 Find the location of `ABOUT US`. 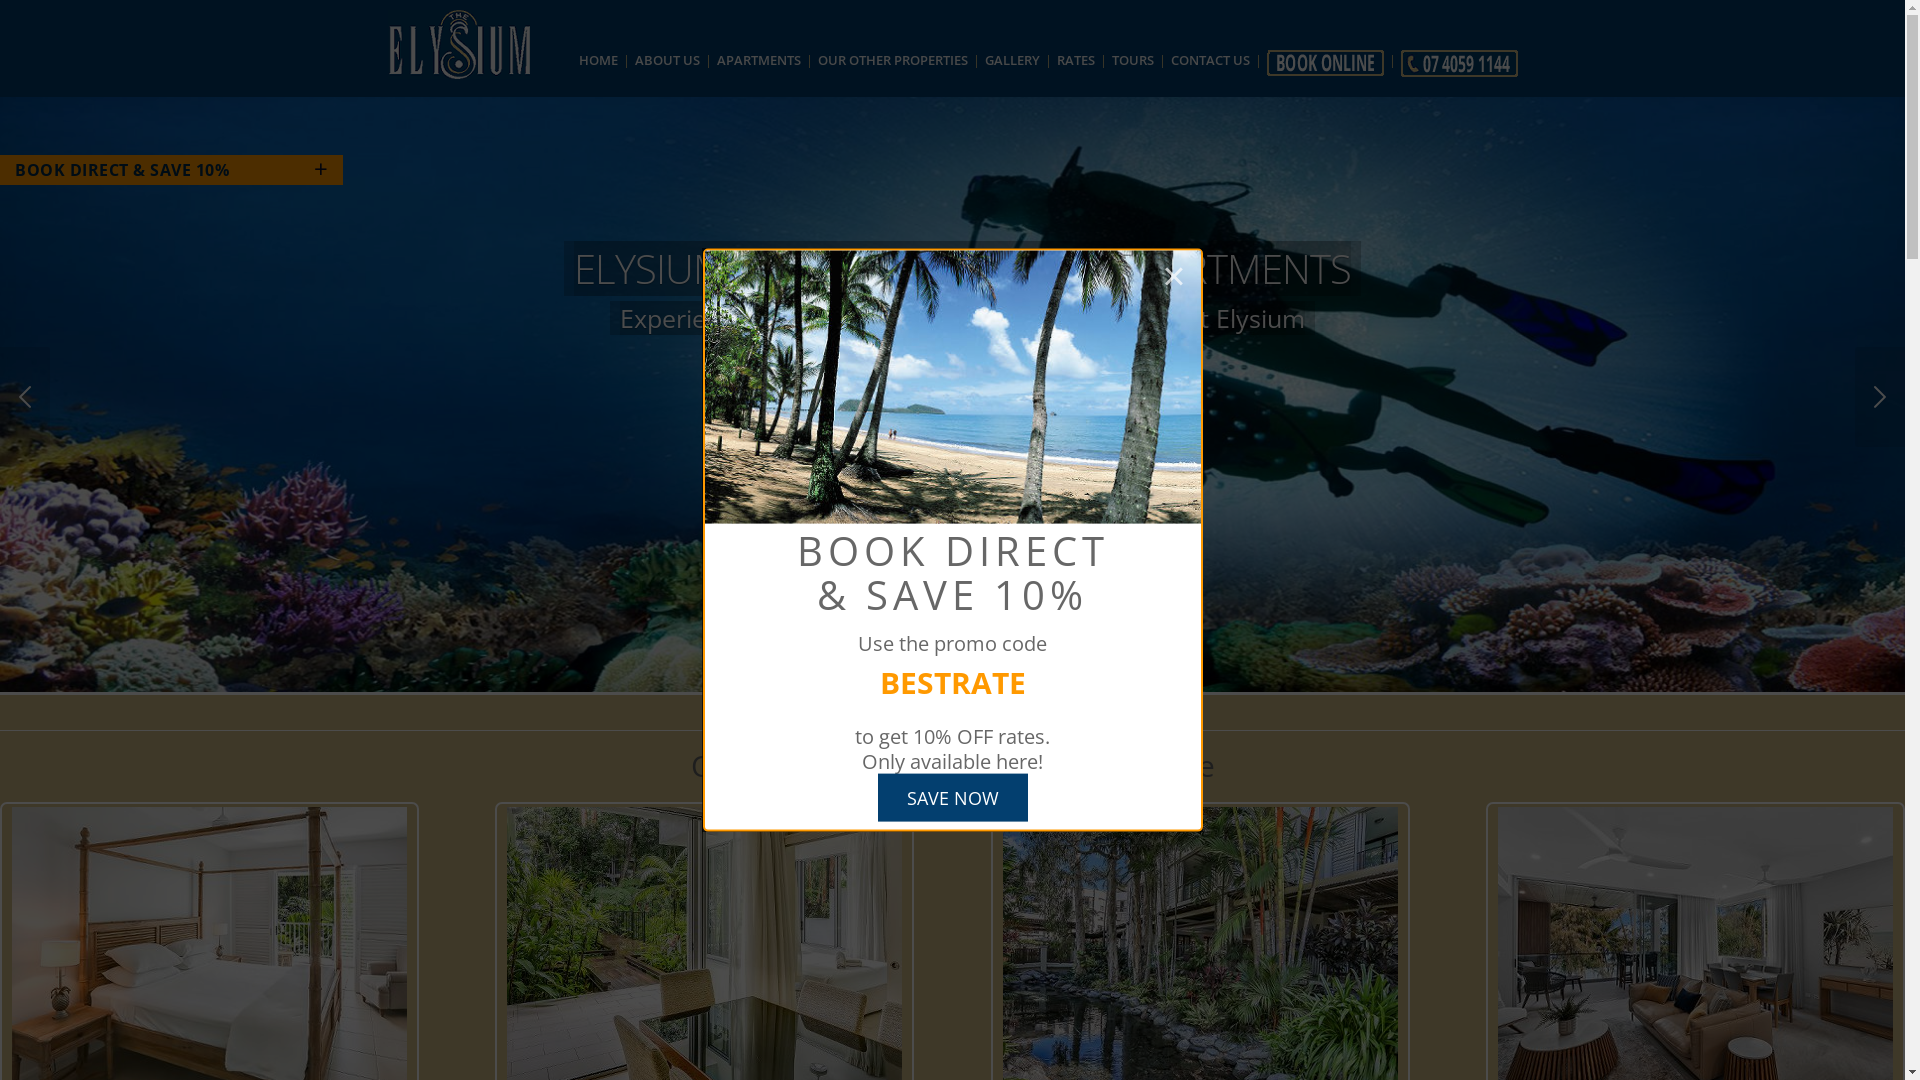

ABOUT US is located at coordinates (668, 60).